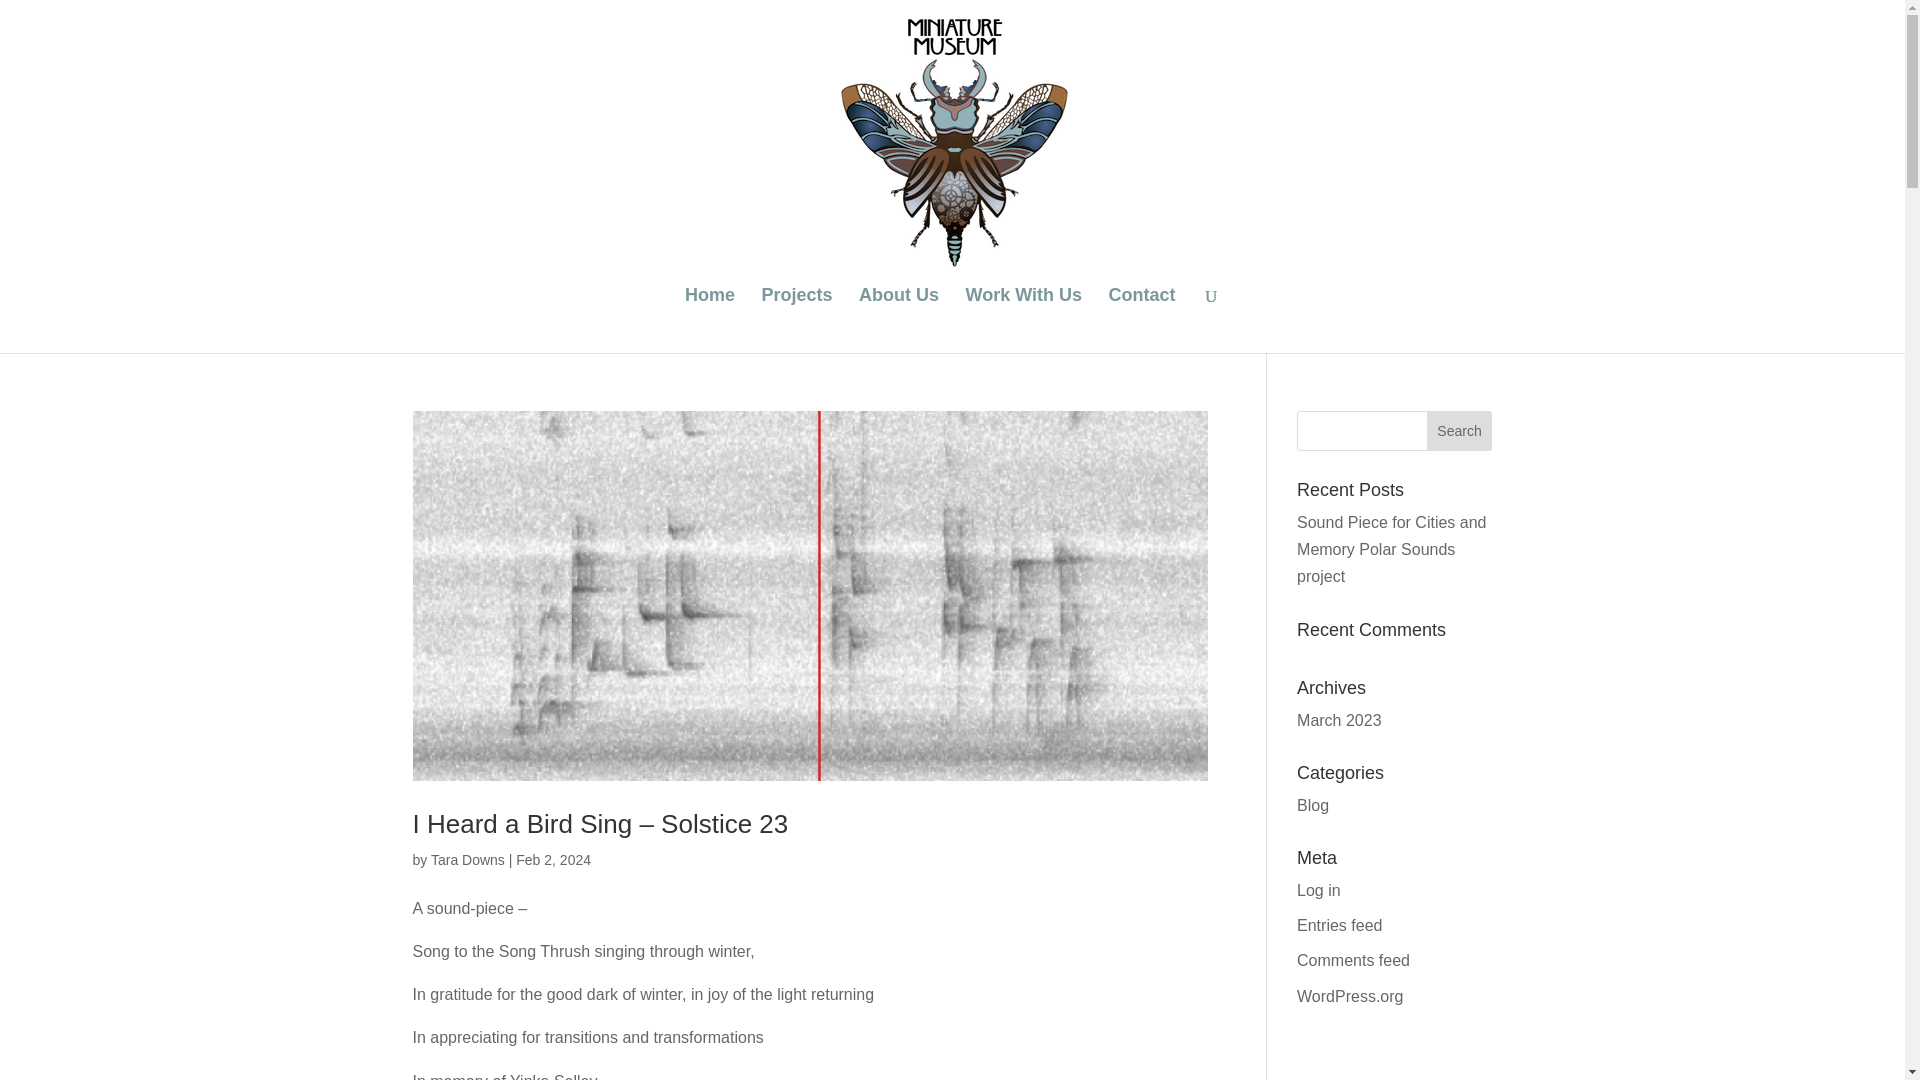 Image resolution: width=1920 pixels, height=1080 pixels. Describe the element at coordinates (1340, 720) in the screenshot. I see `March 2023` at that location.